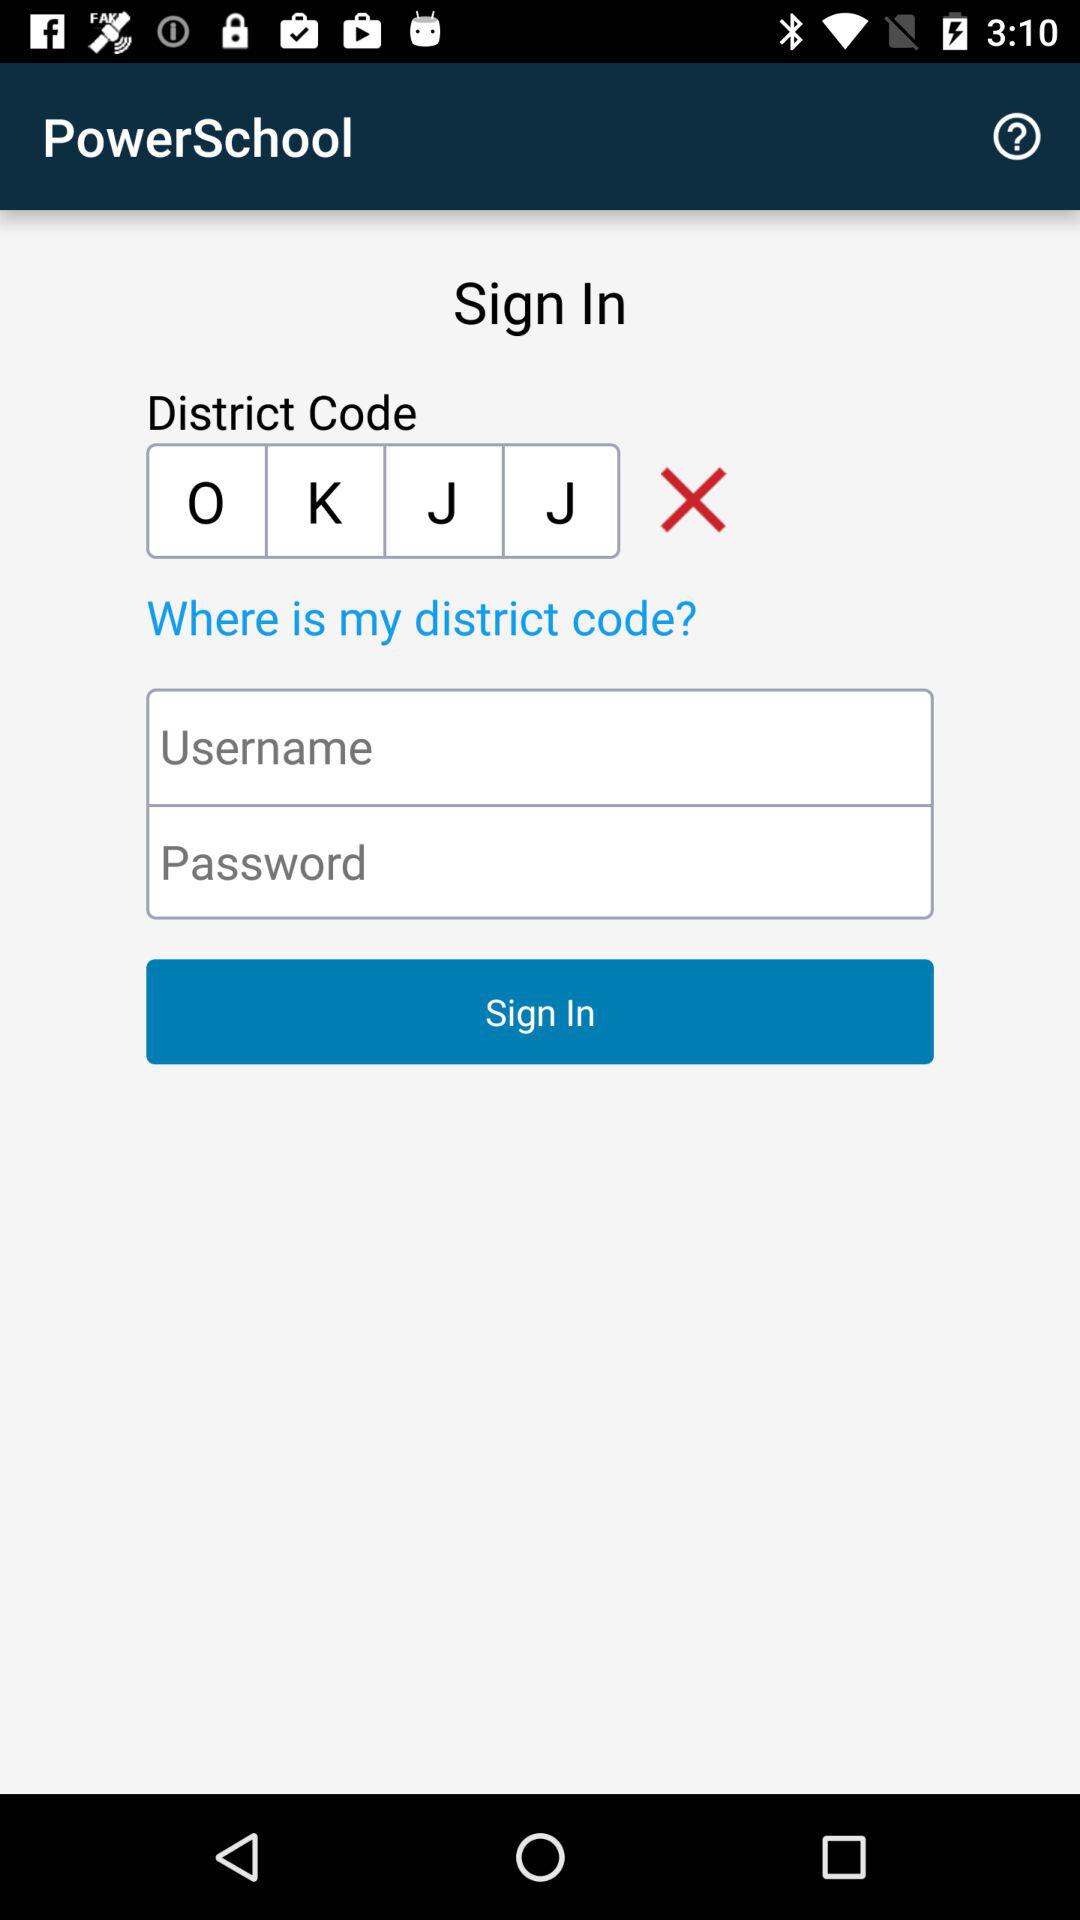  What do you see at coordinates (540, 862) in the screenshot?
I see `enter password` at bounding box center [540, 862].